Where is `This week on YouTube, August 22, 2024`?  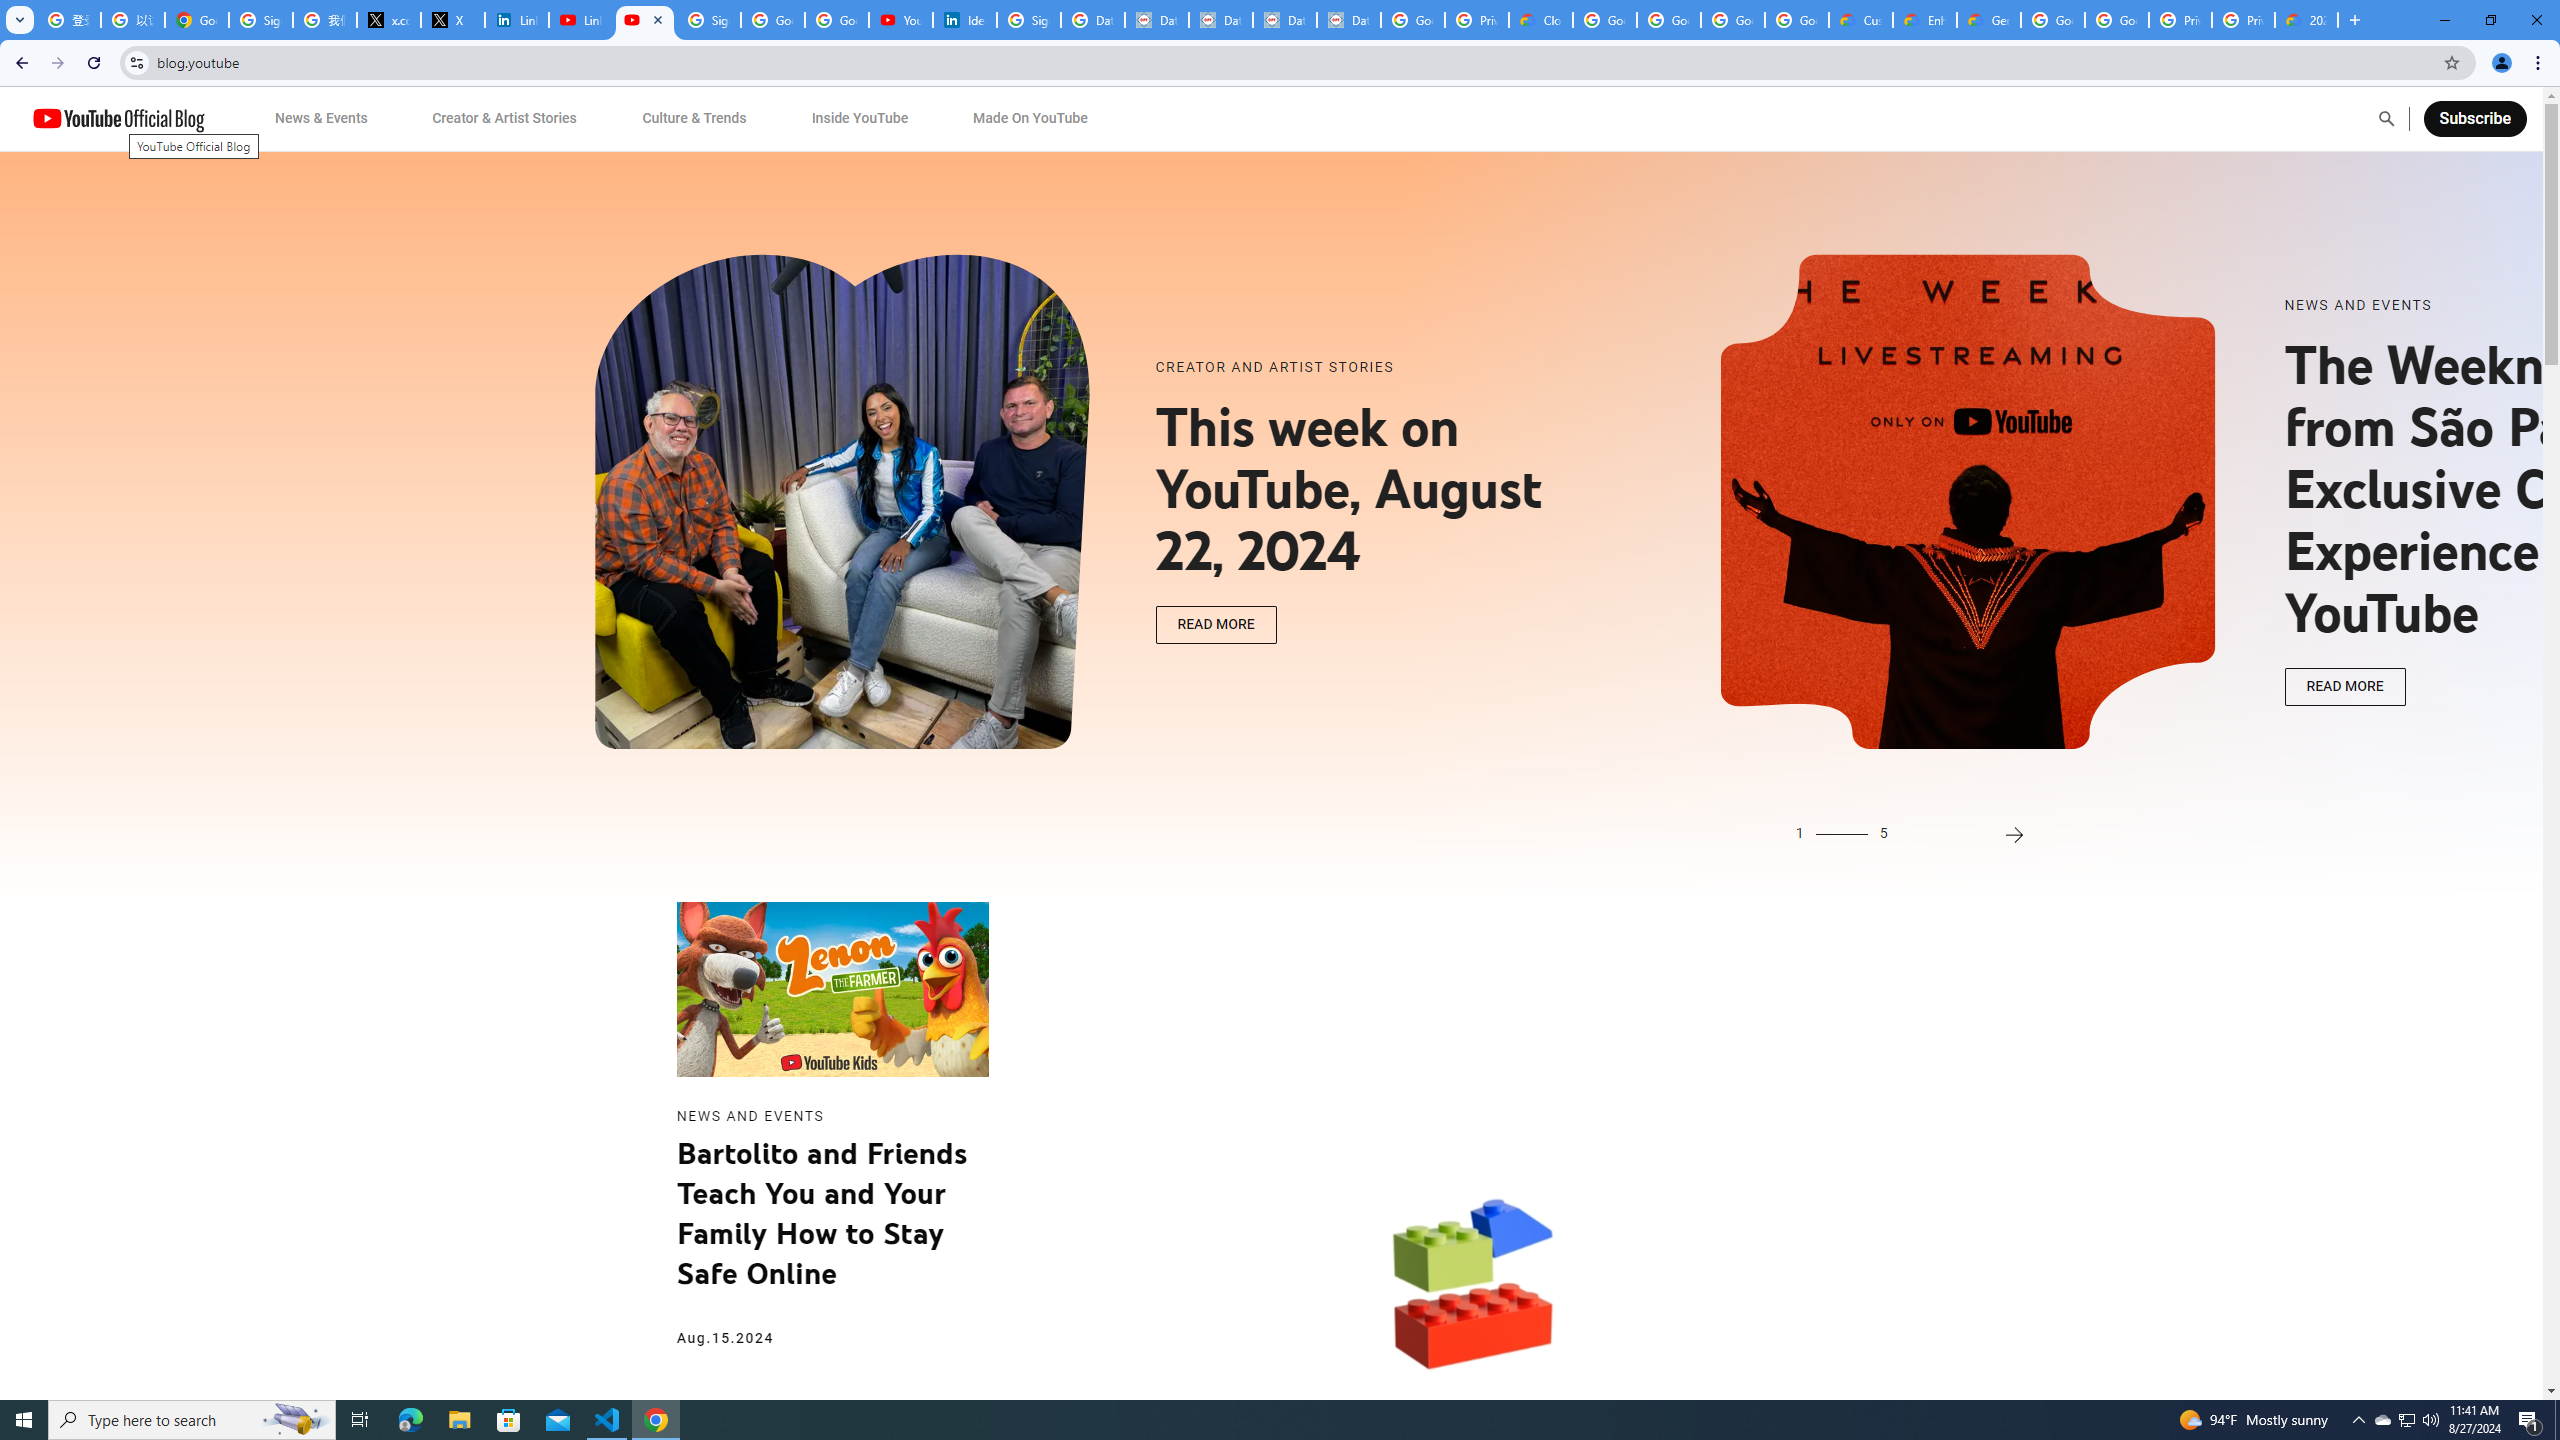 This week on YouTube, August 22, 2024 is located at coordinates (1373, 490).